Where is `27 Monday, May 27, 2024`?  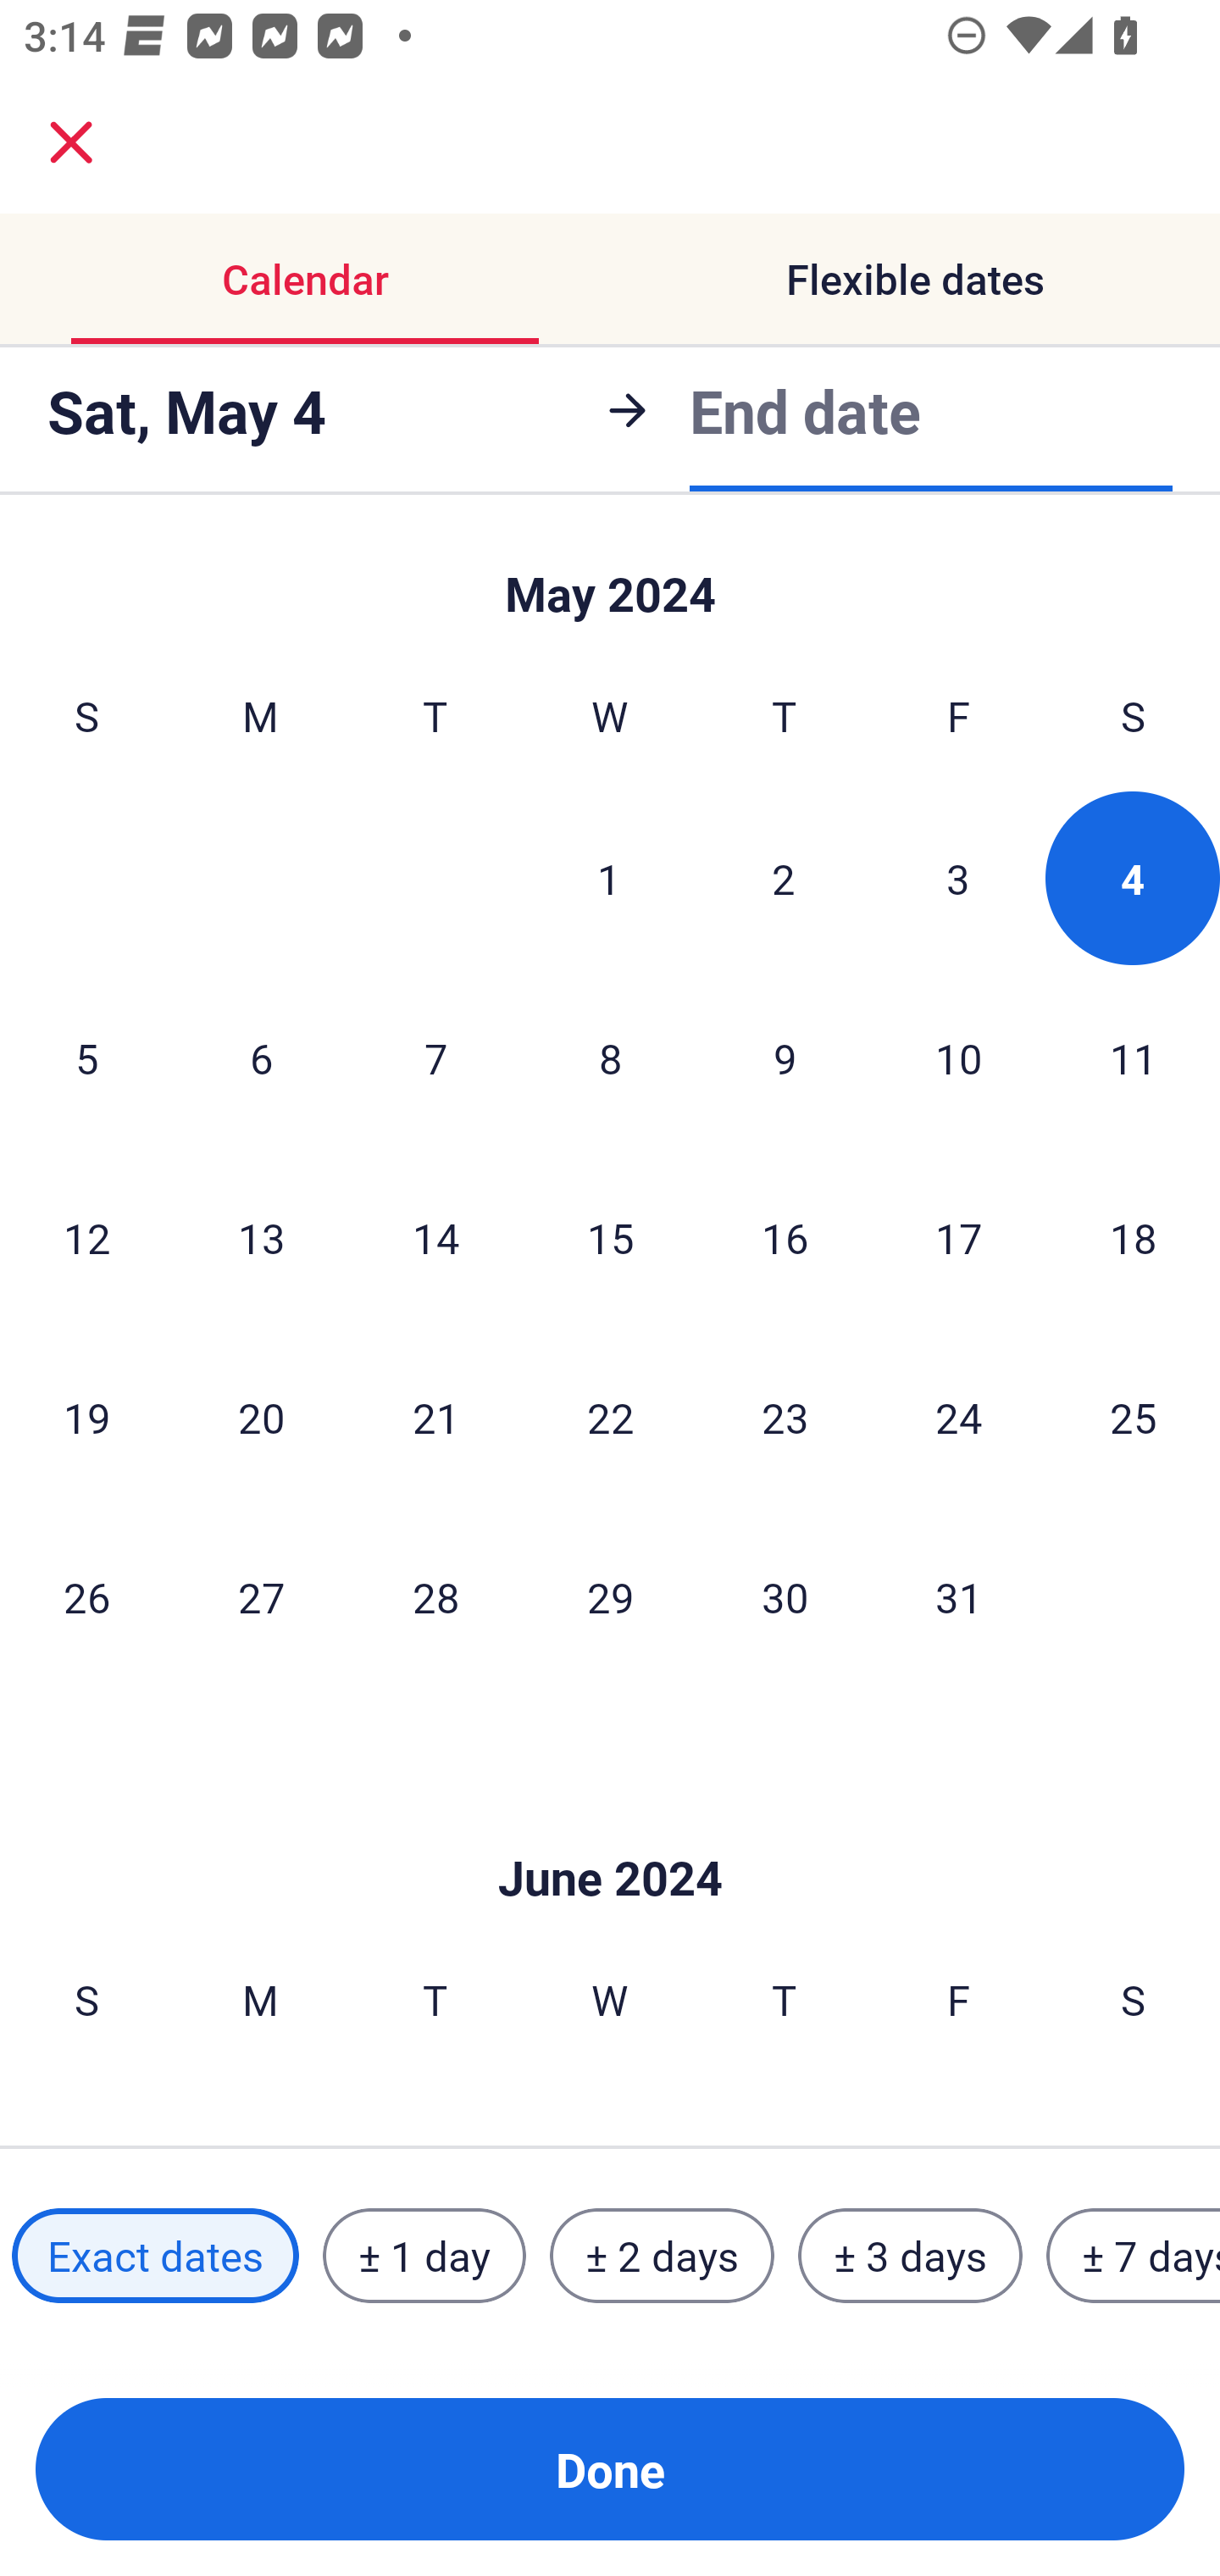 27 Monday, May 27, 2024 is located at coordinates (261, 1596).